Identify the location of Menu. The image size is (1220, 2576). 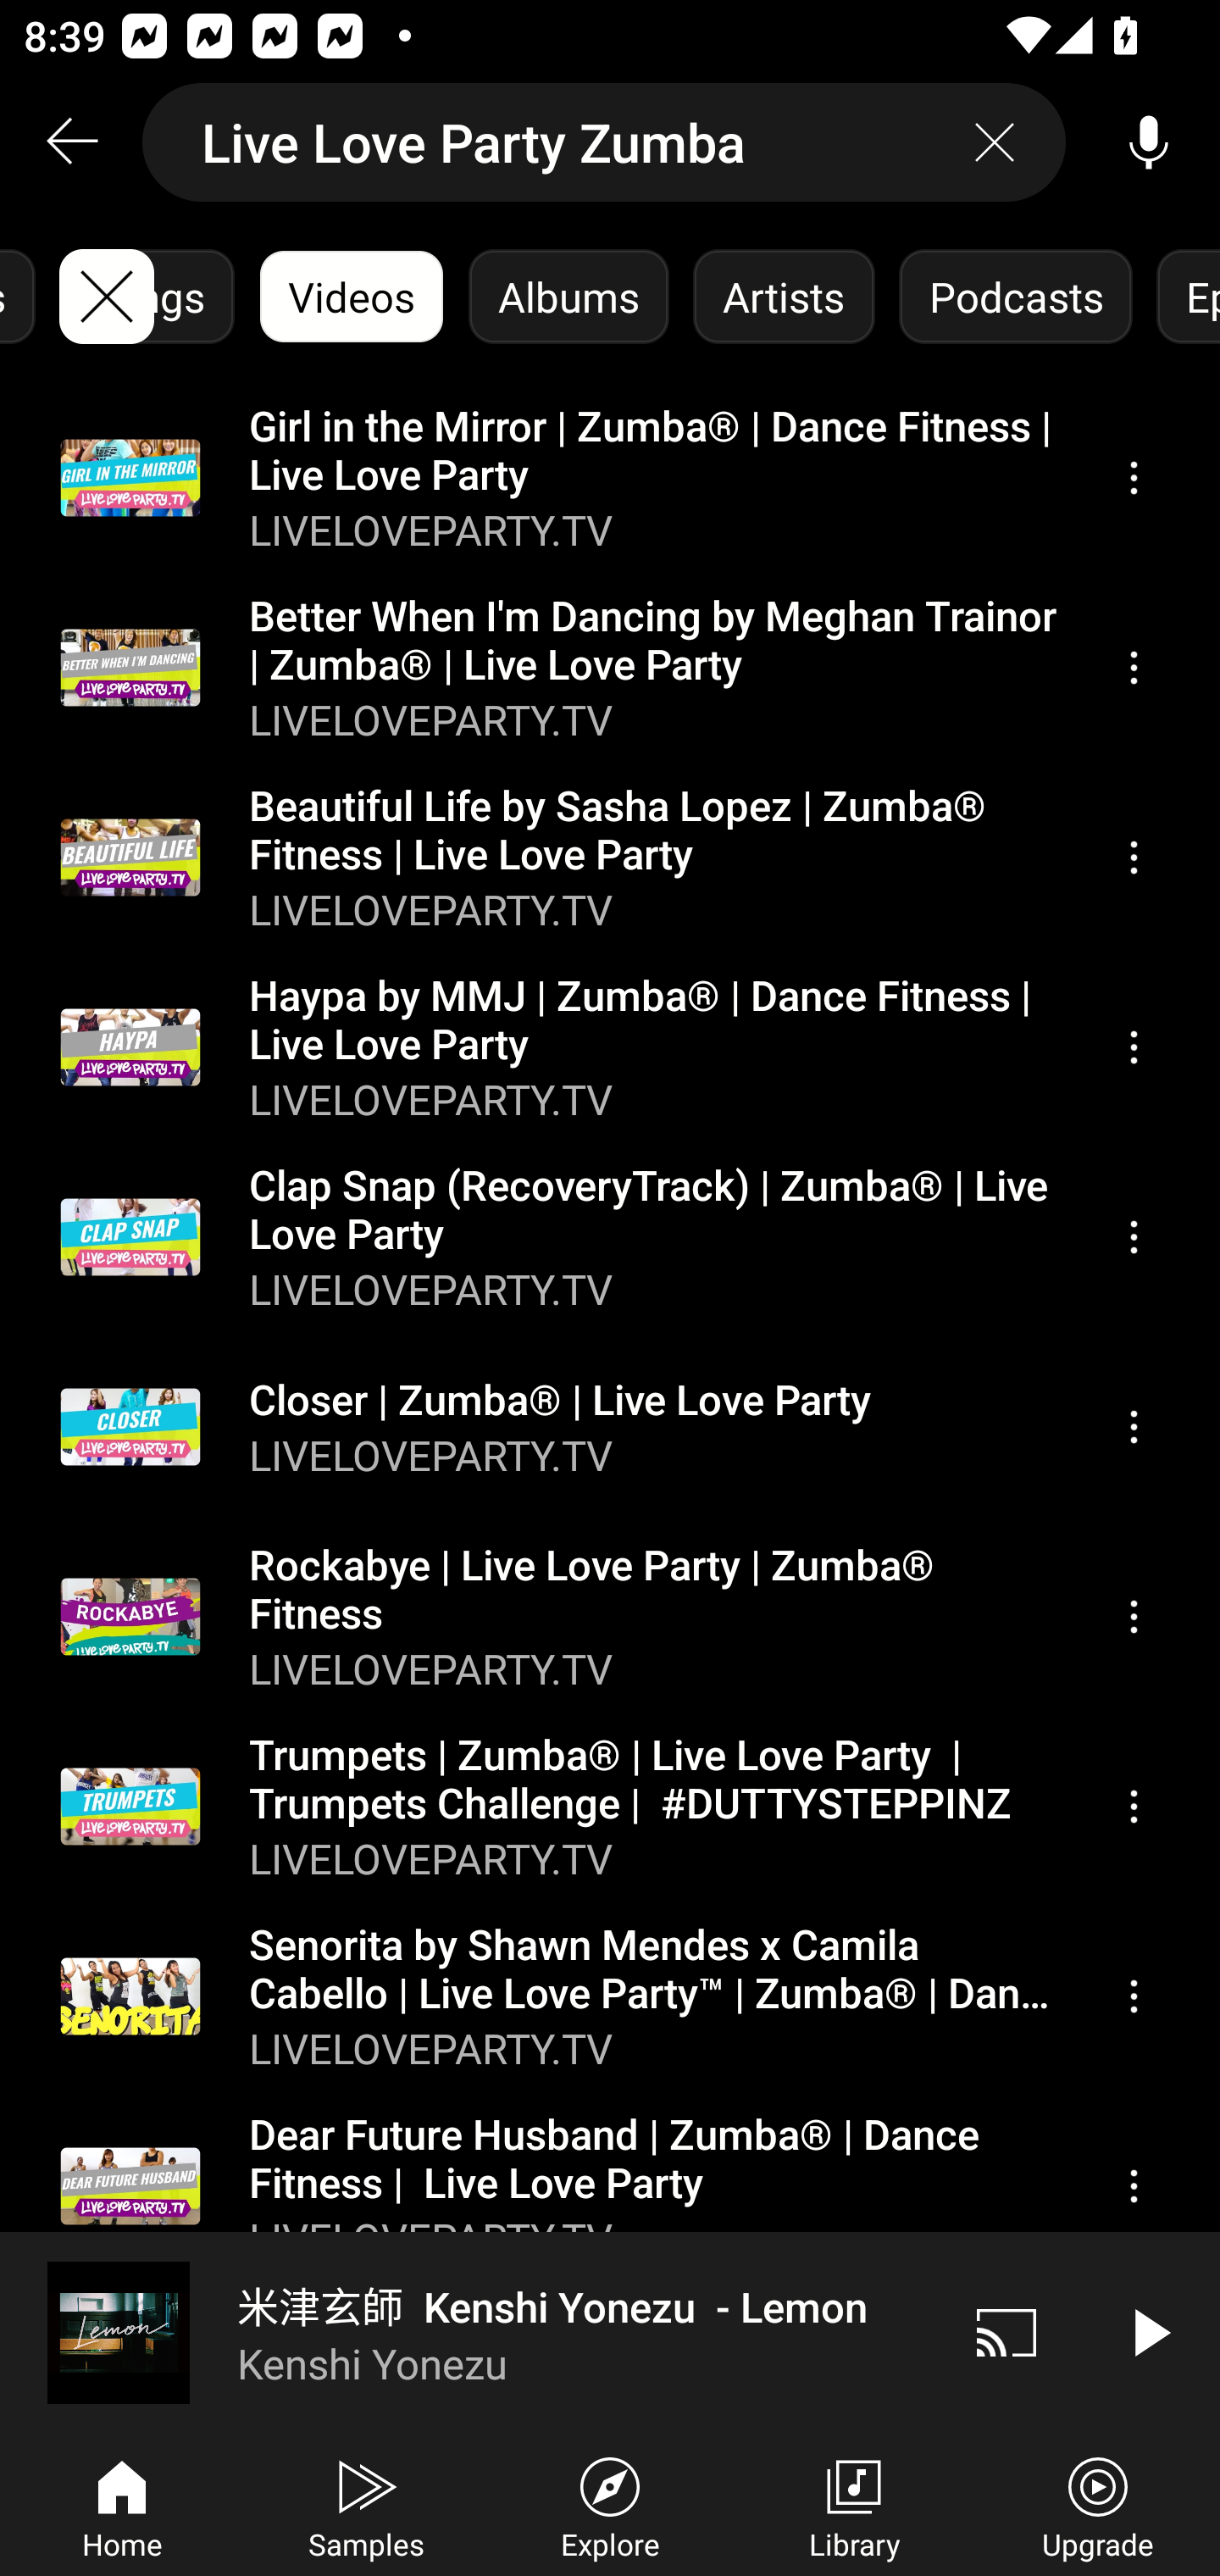
(1134, 2186).